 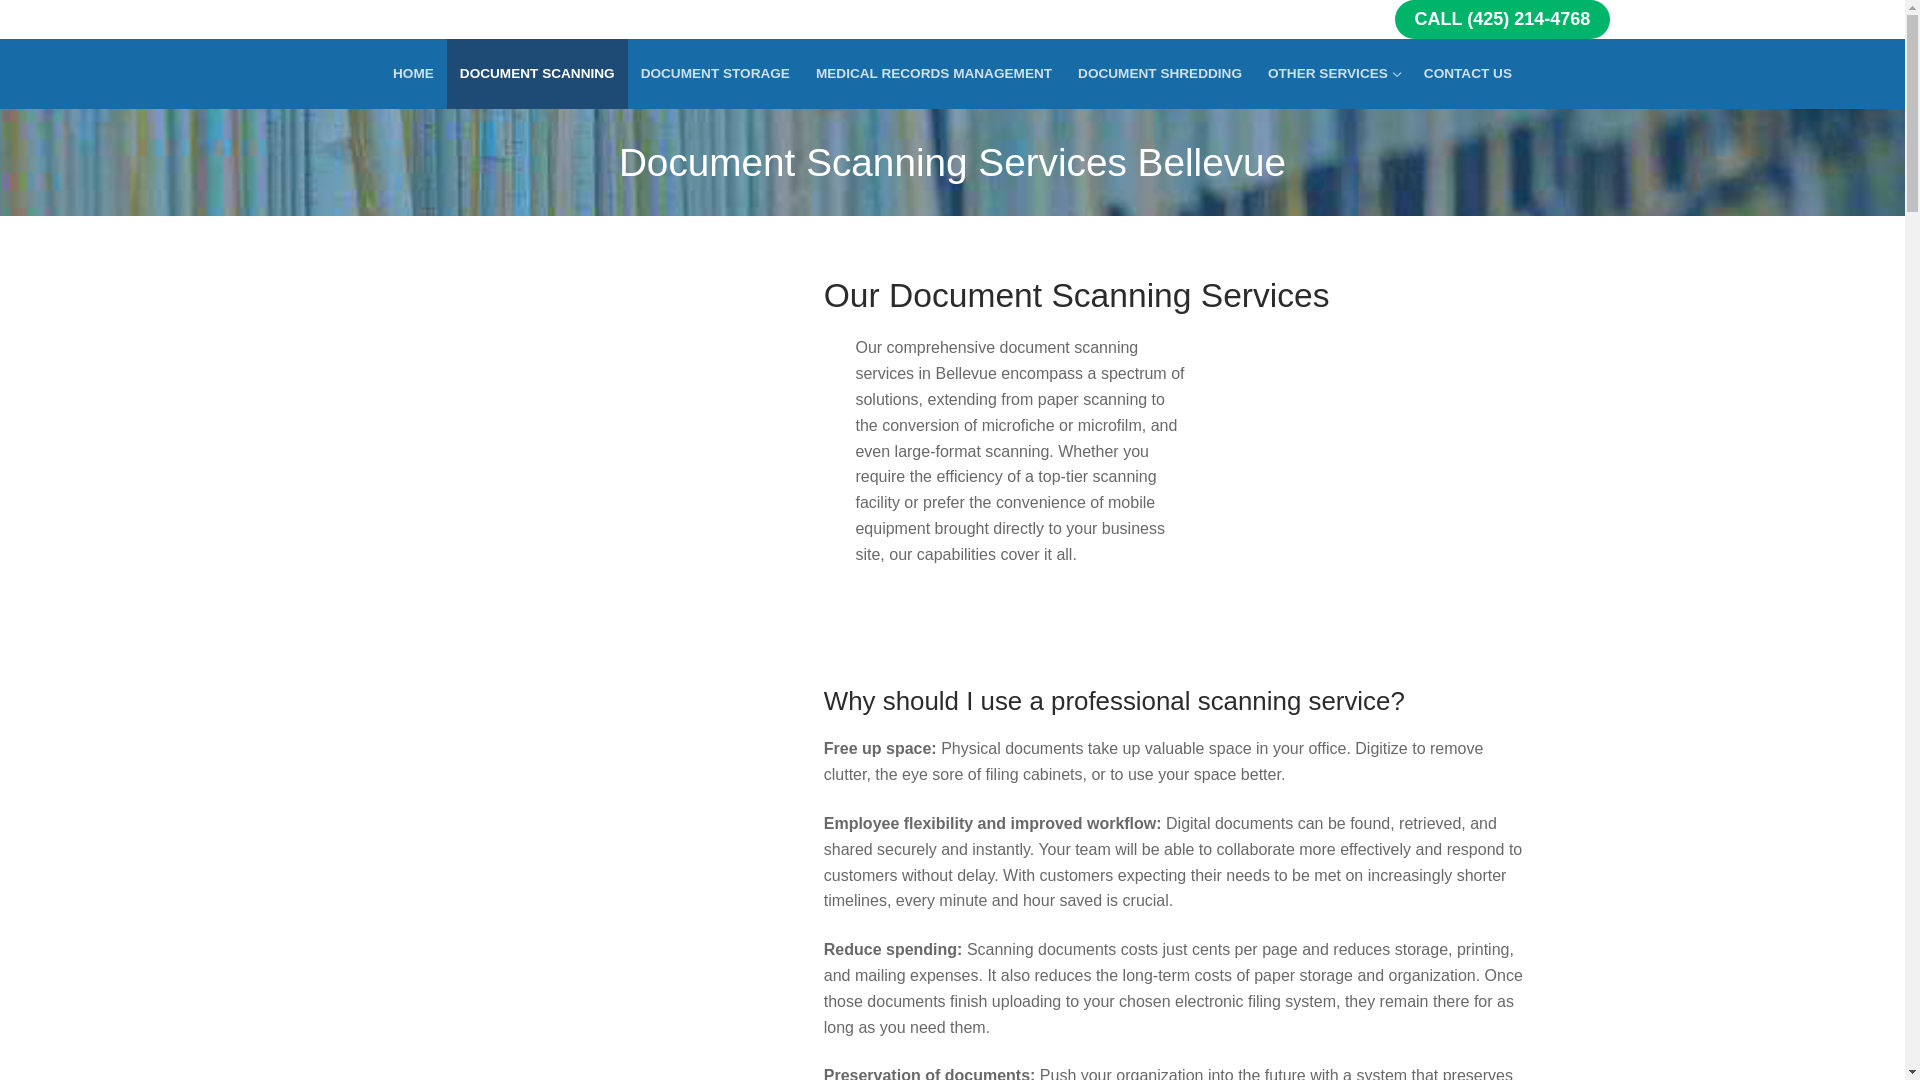 I want to click on CONTACT US, so click(x=1333, y=74).